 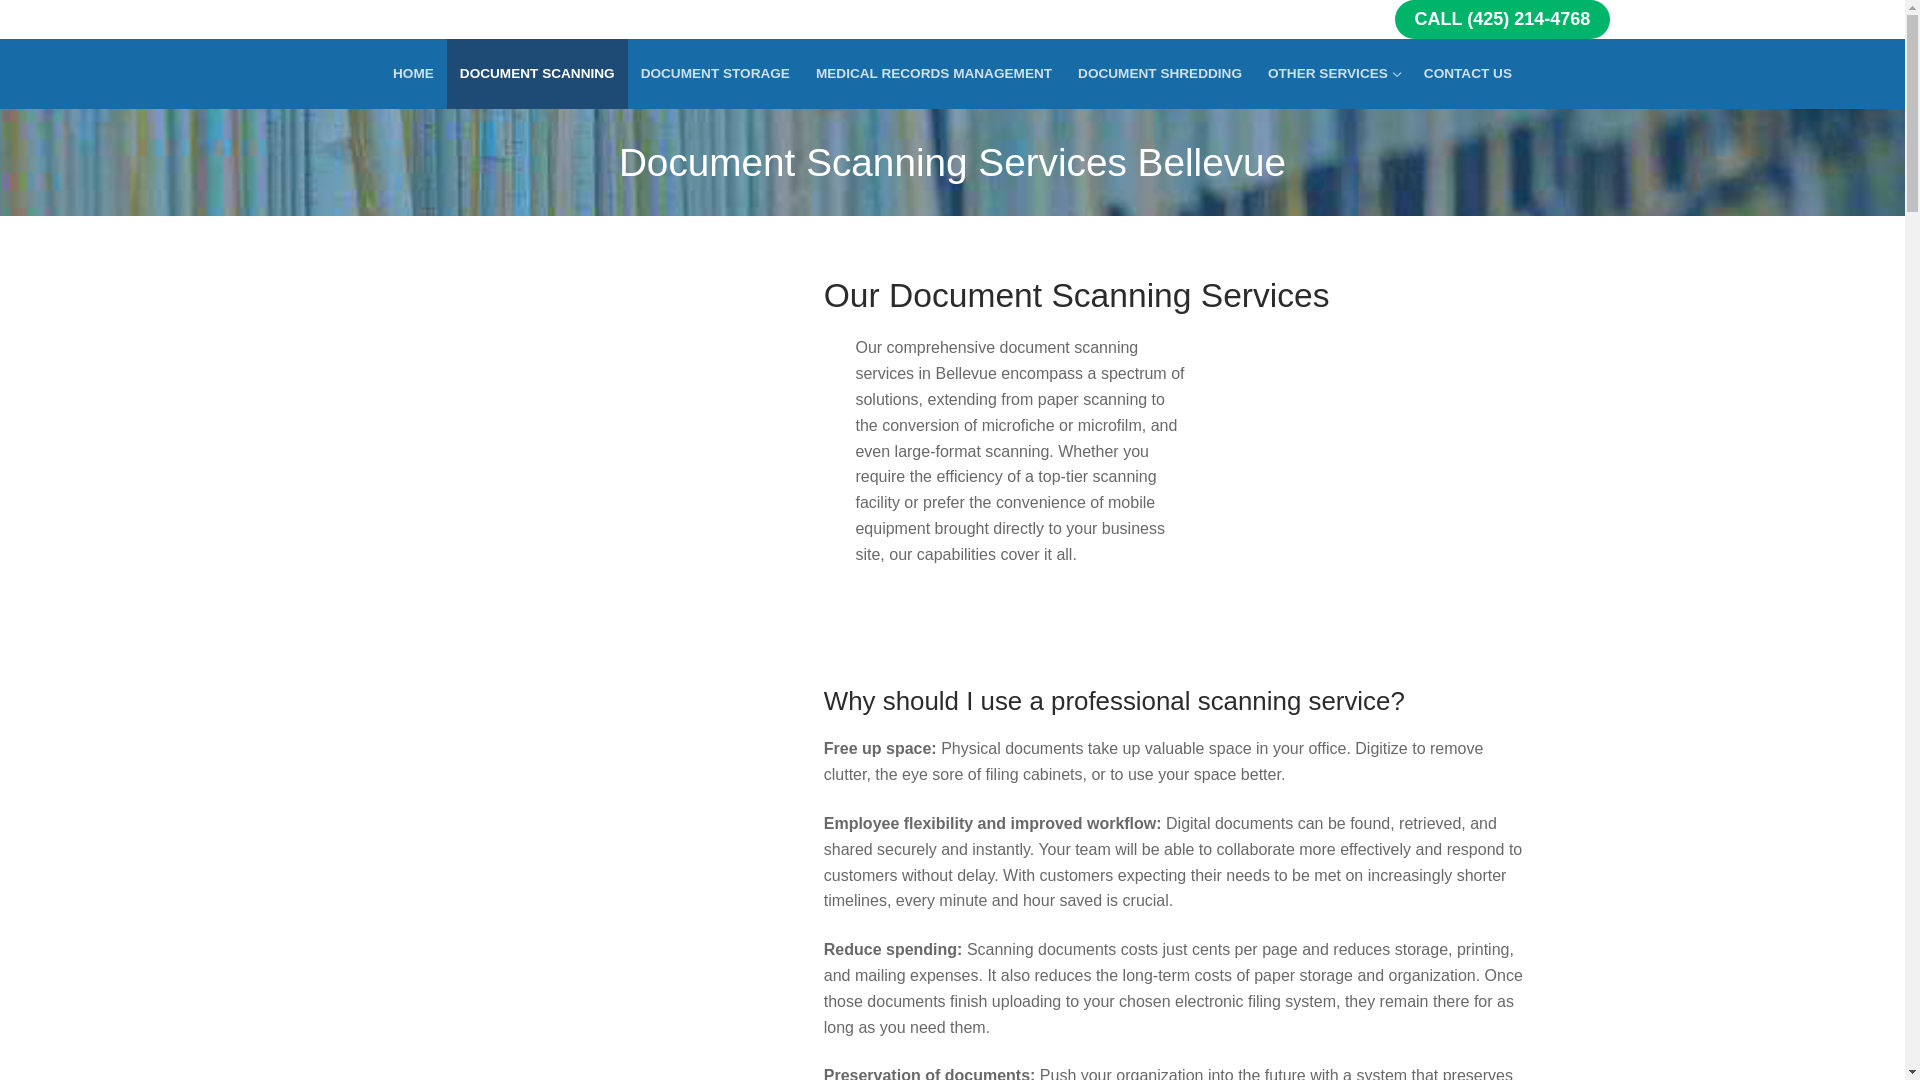 I want to click on CONTACT US, so click(x=1333, y=74).